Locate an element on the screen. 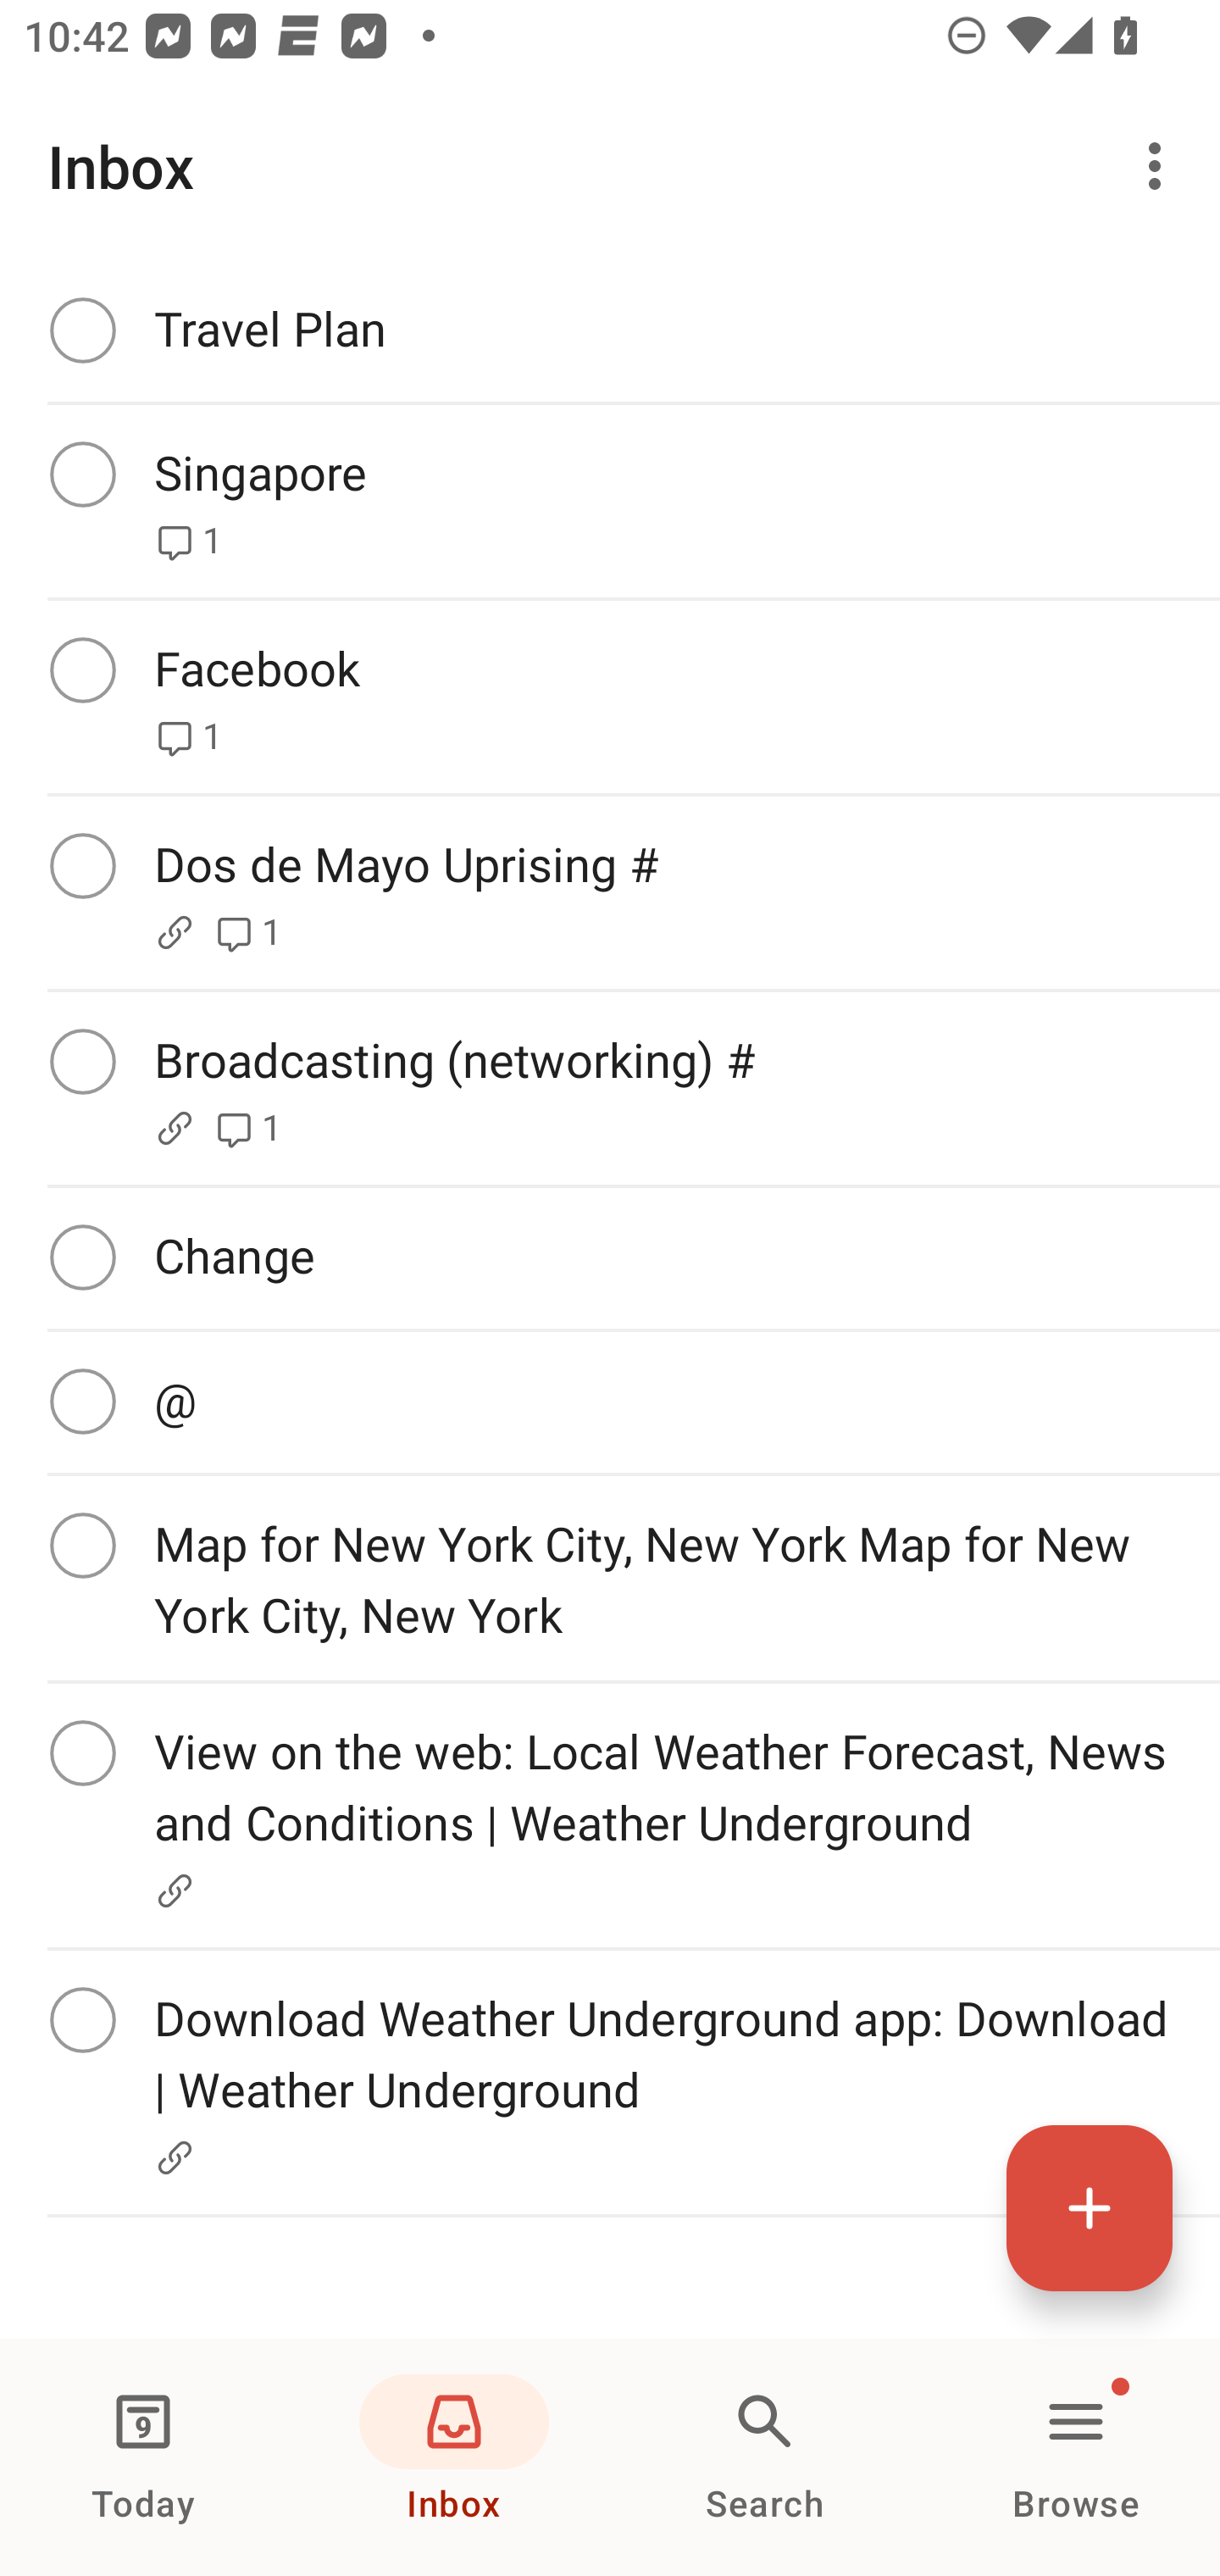 This screenshot has height=2576, width=1220. Complete is located at coordinates (82, 1402).